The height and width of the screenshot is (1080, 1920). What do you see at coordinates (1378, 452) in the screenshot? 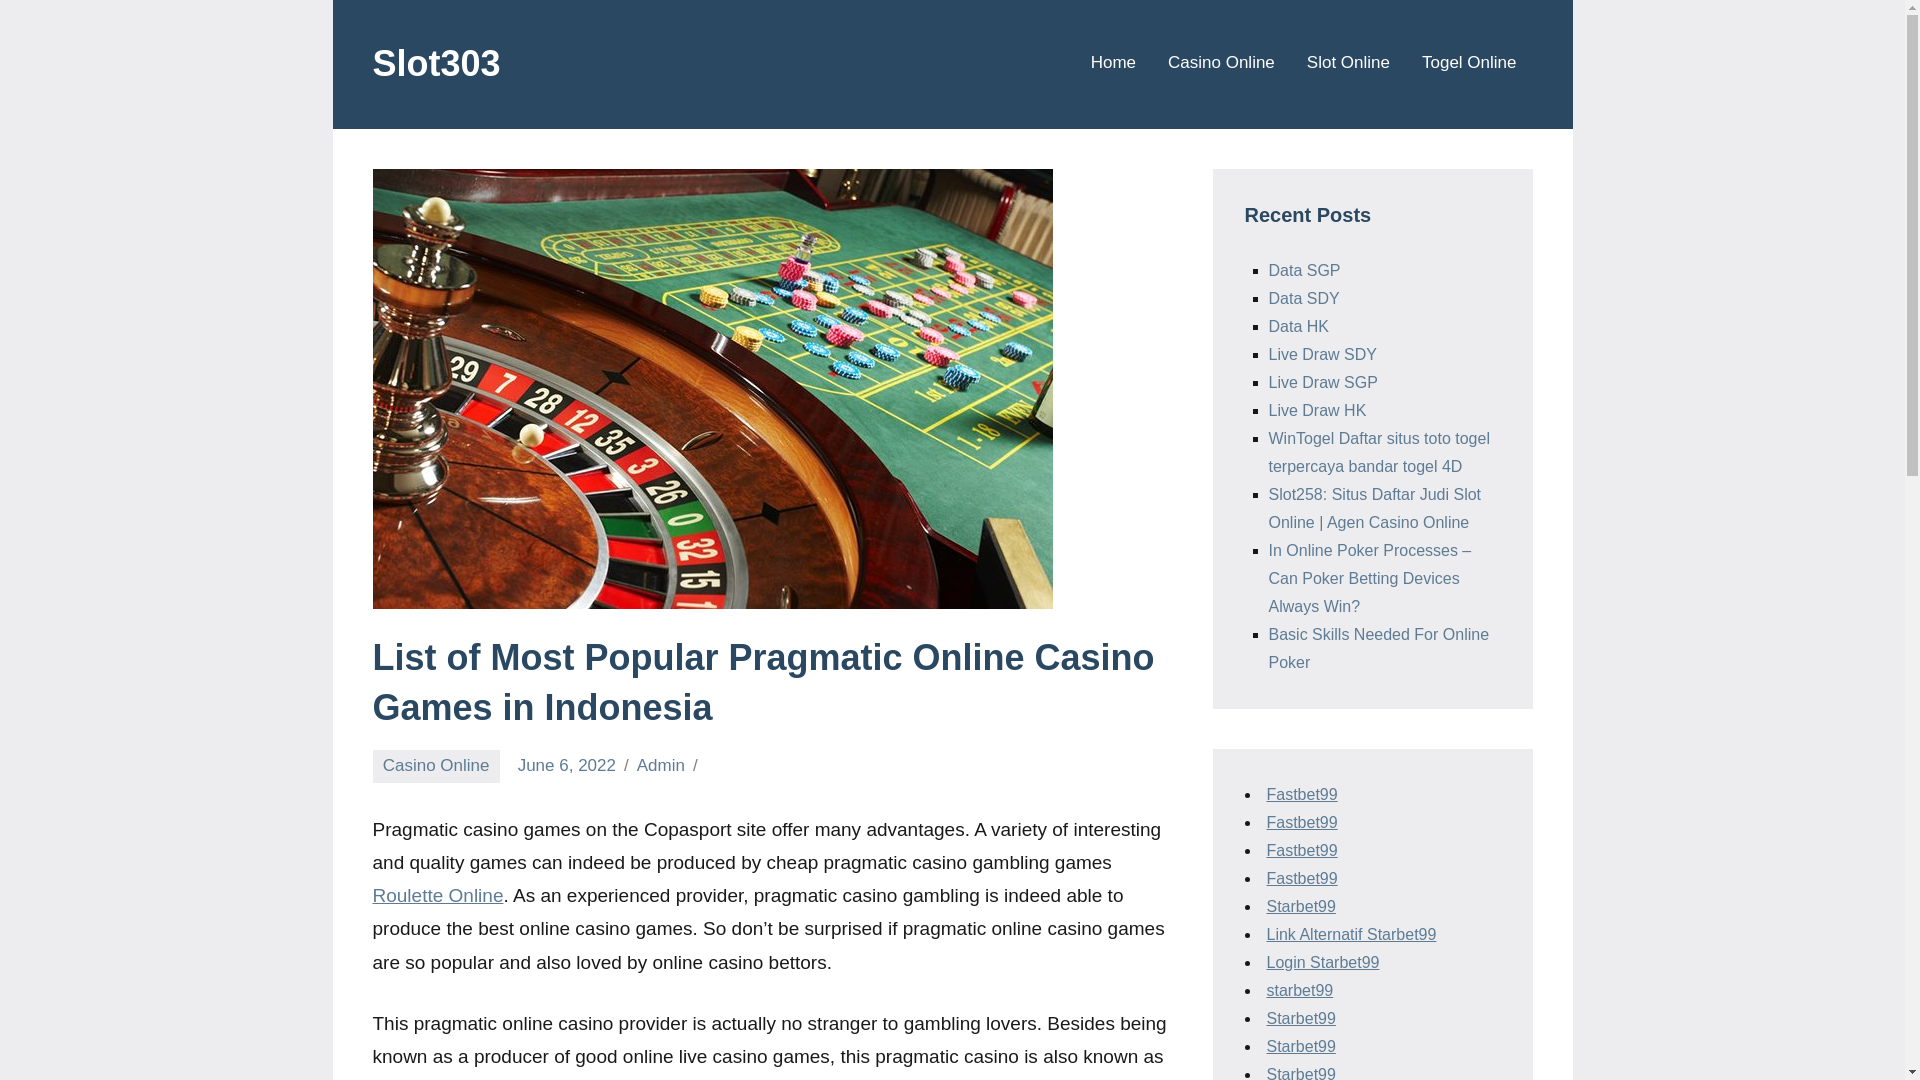
I see `WinTogel Daftar situs toto togel terpercaya bandar togel 4D` at bounding box center [1378, 452].